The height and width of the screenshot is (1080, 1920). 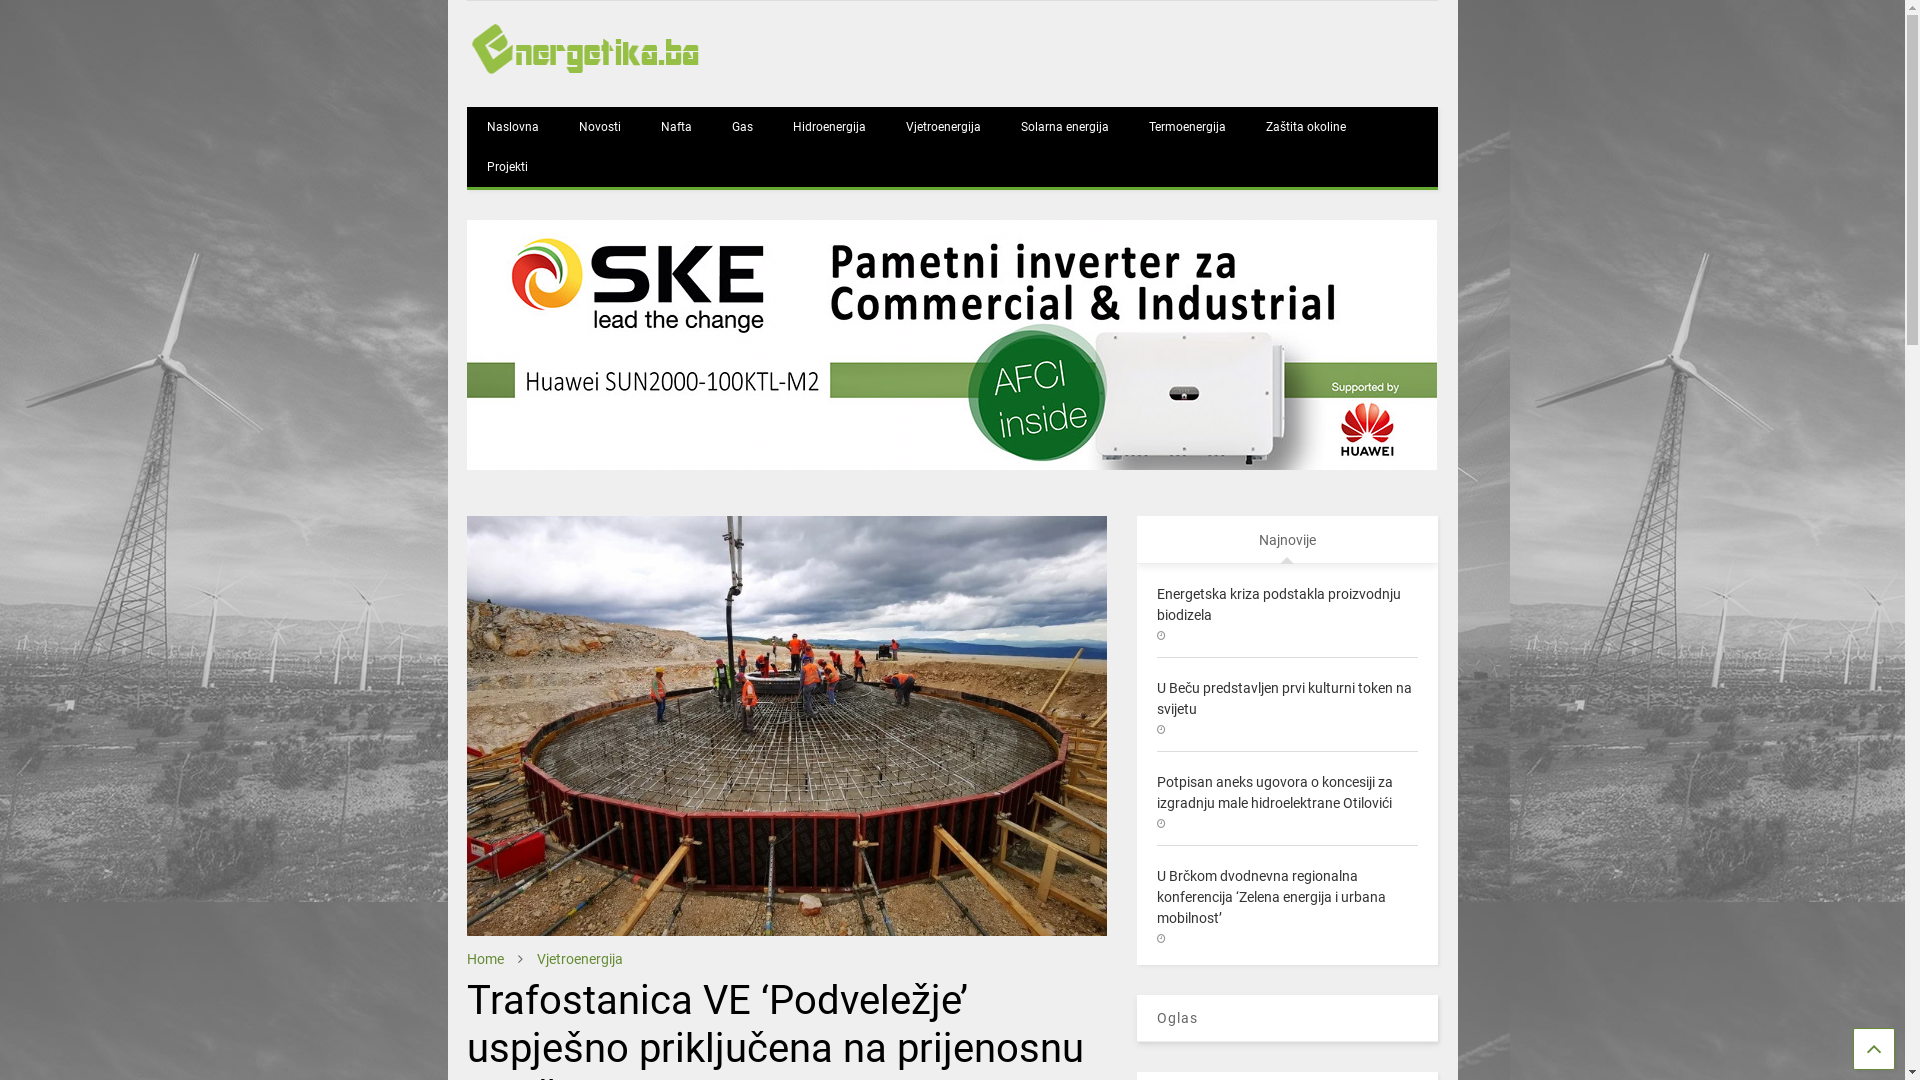 I want to click on Solarna energija, so click(x=1065, y=127).